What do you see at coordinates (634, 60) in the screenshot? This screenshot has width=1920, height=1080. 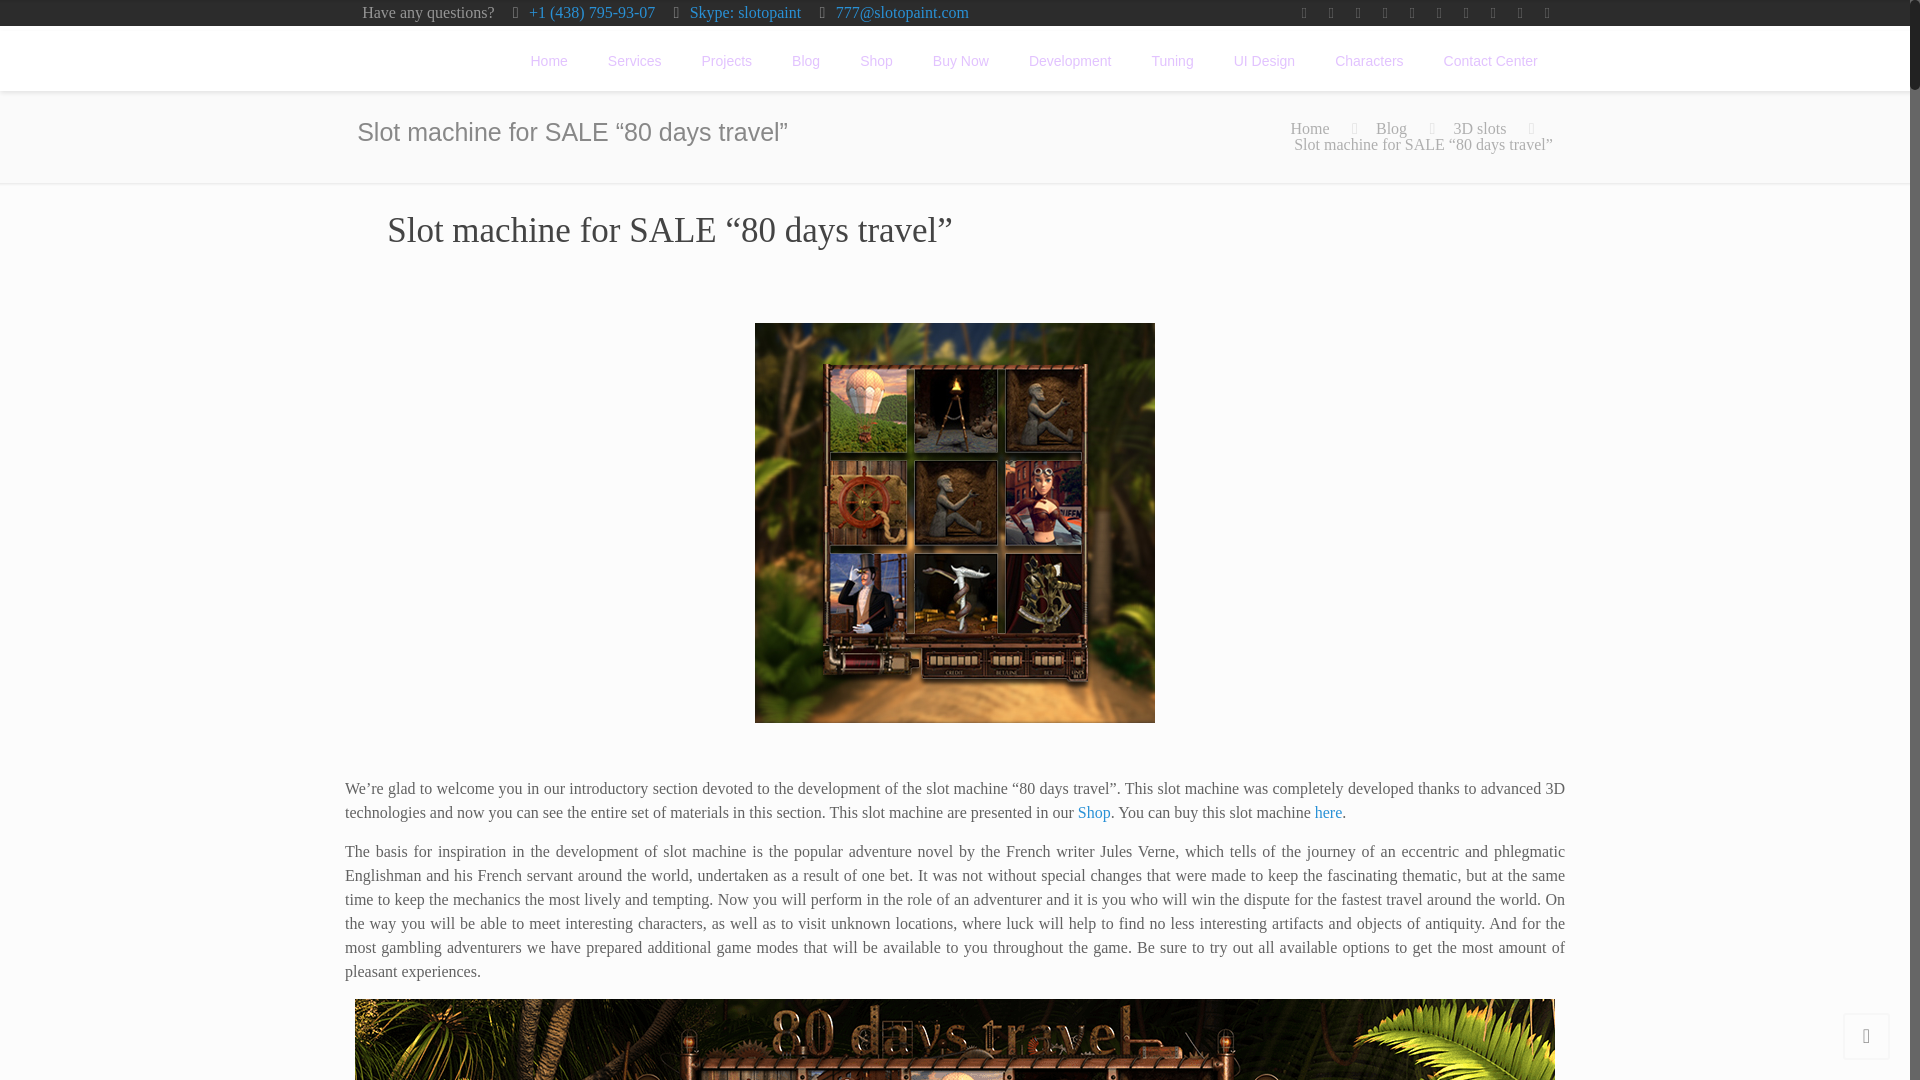 I see `Services` at bounding box center [634, 60].